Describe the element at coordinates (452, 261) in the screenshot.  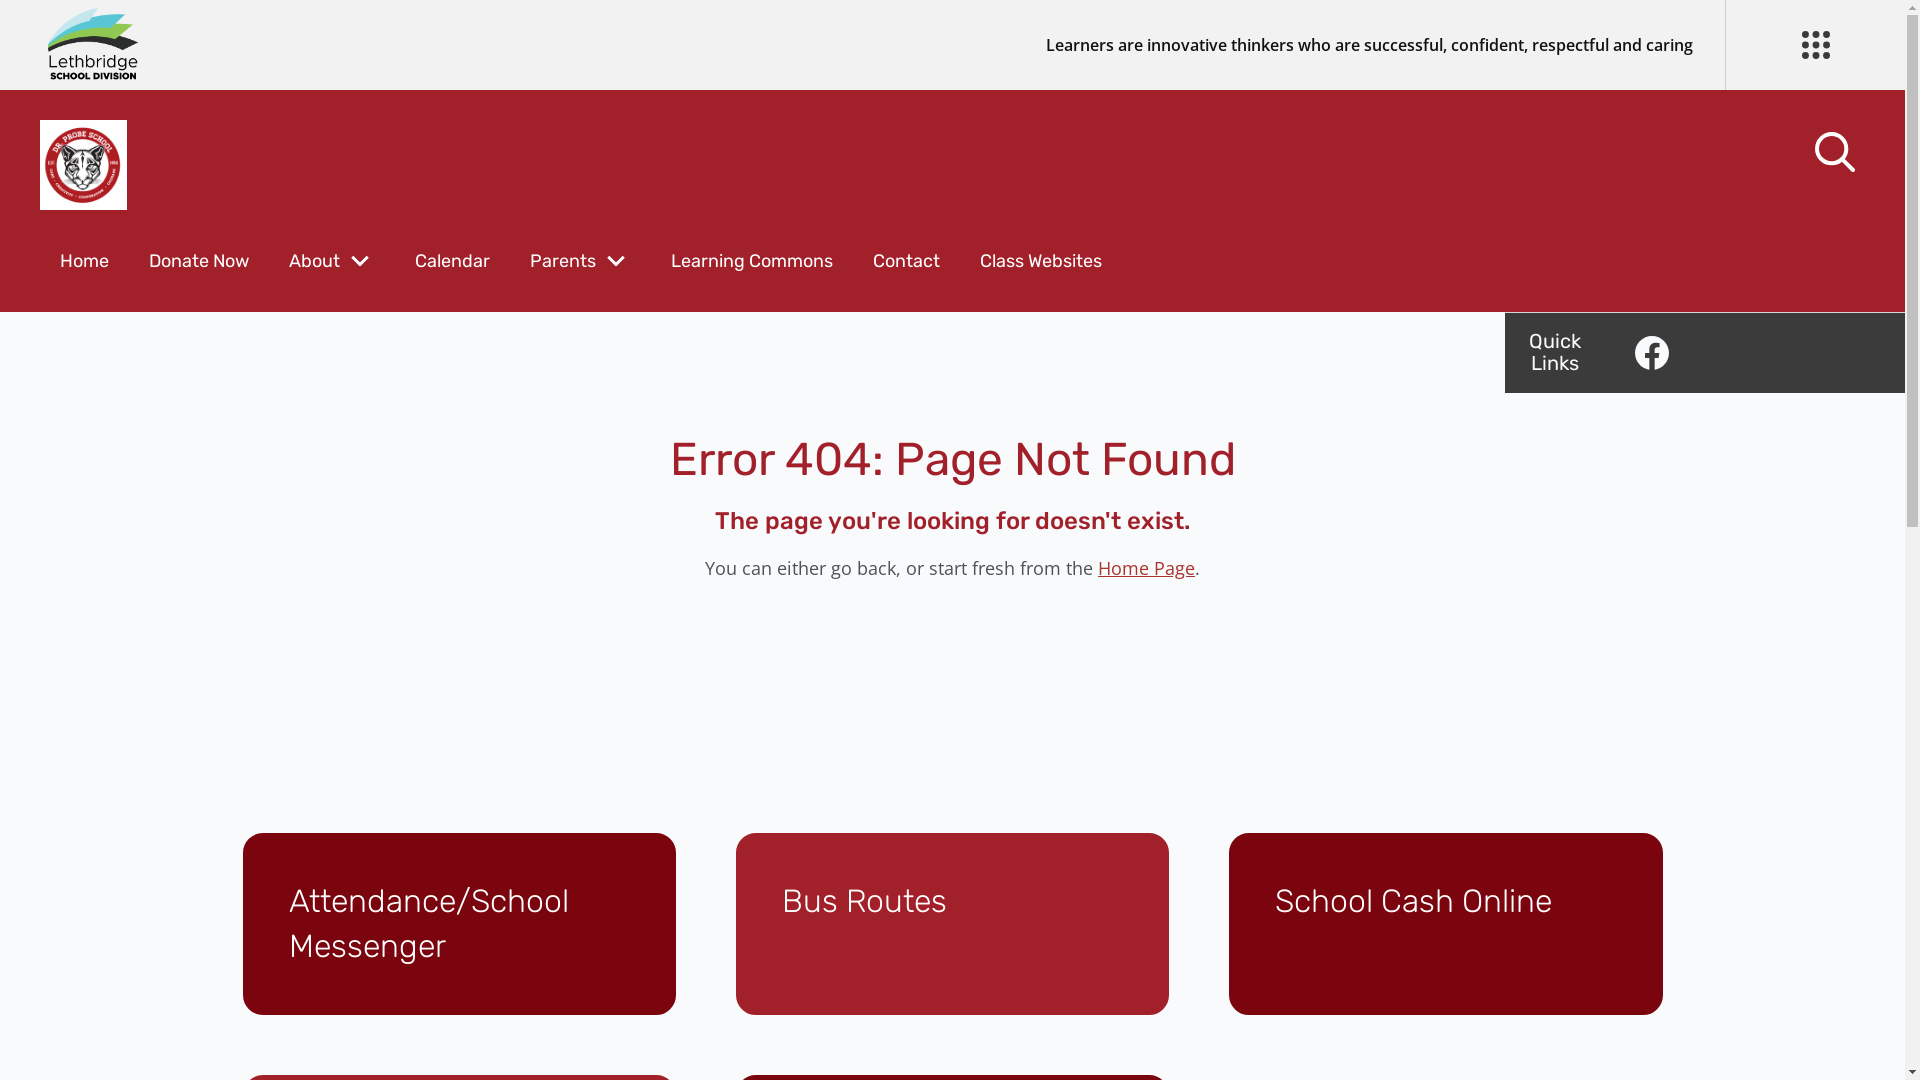
I see `Calendar` at that location.